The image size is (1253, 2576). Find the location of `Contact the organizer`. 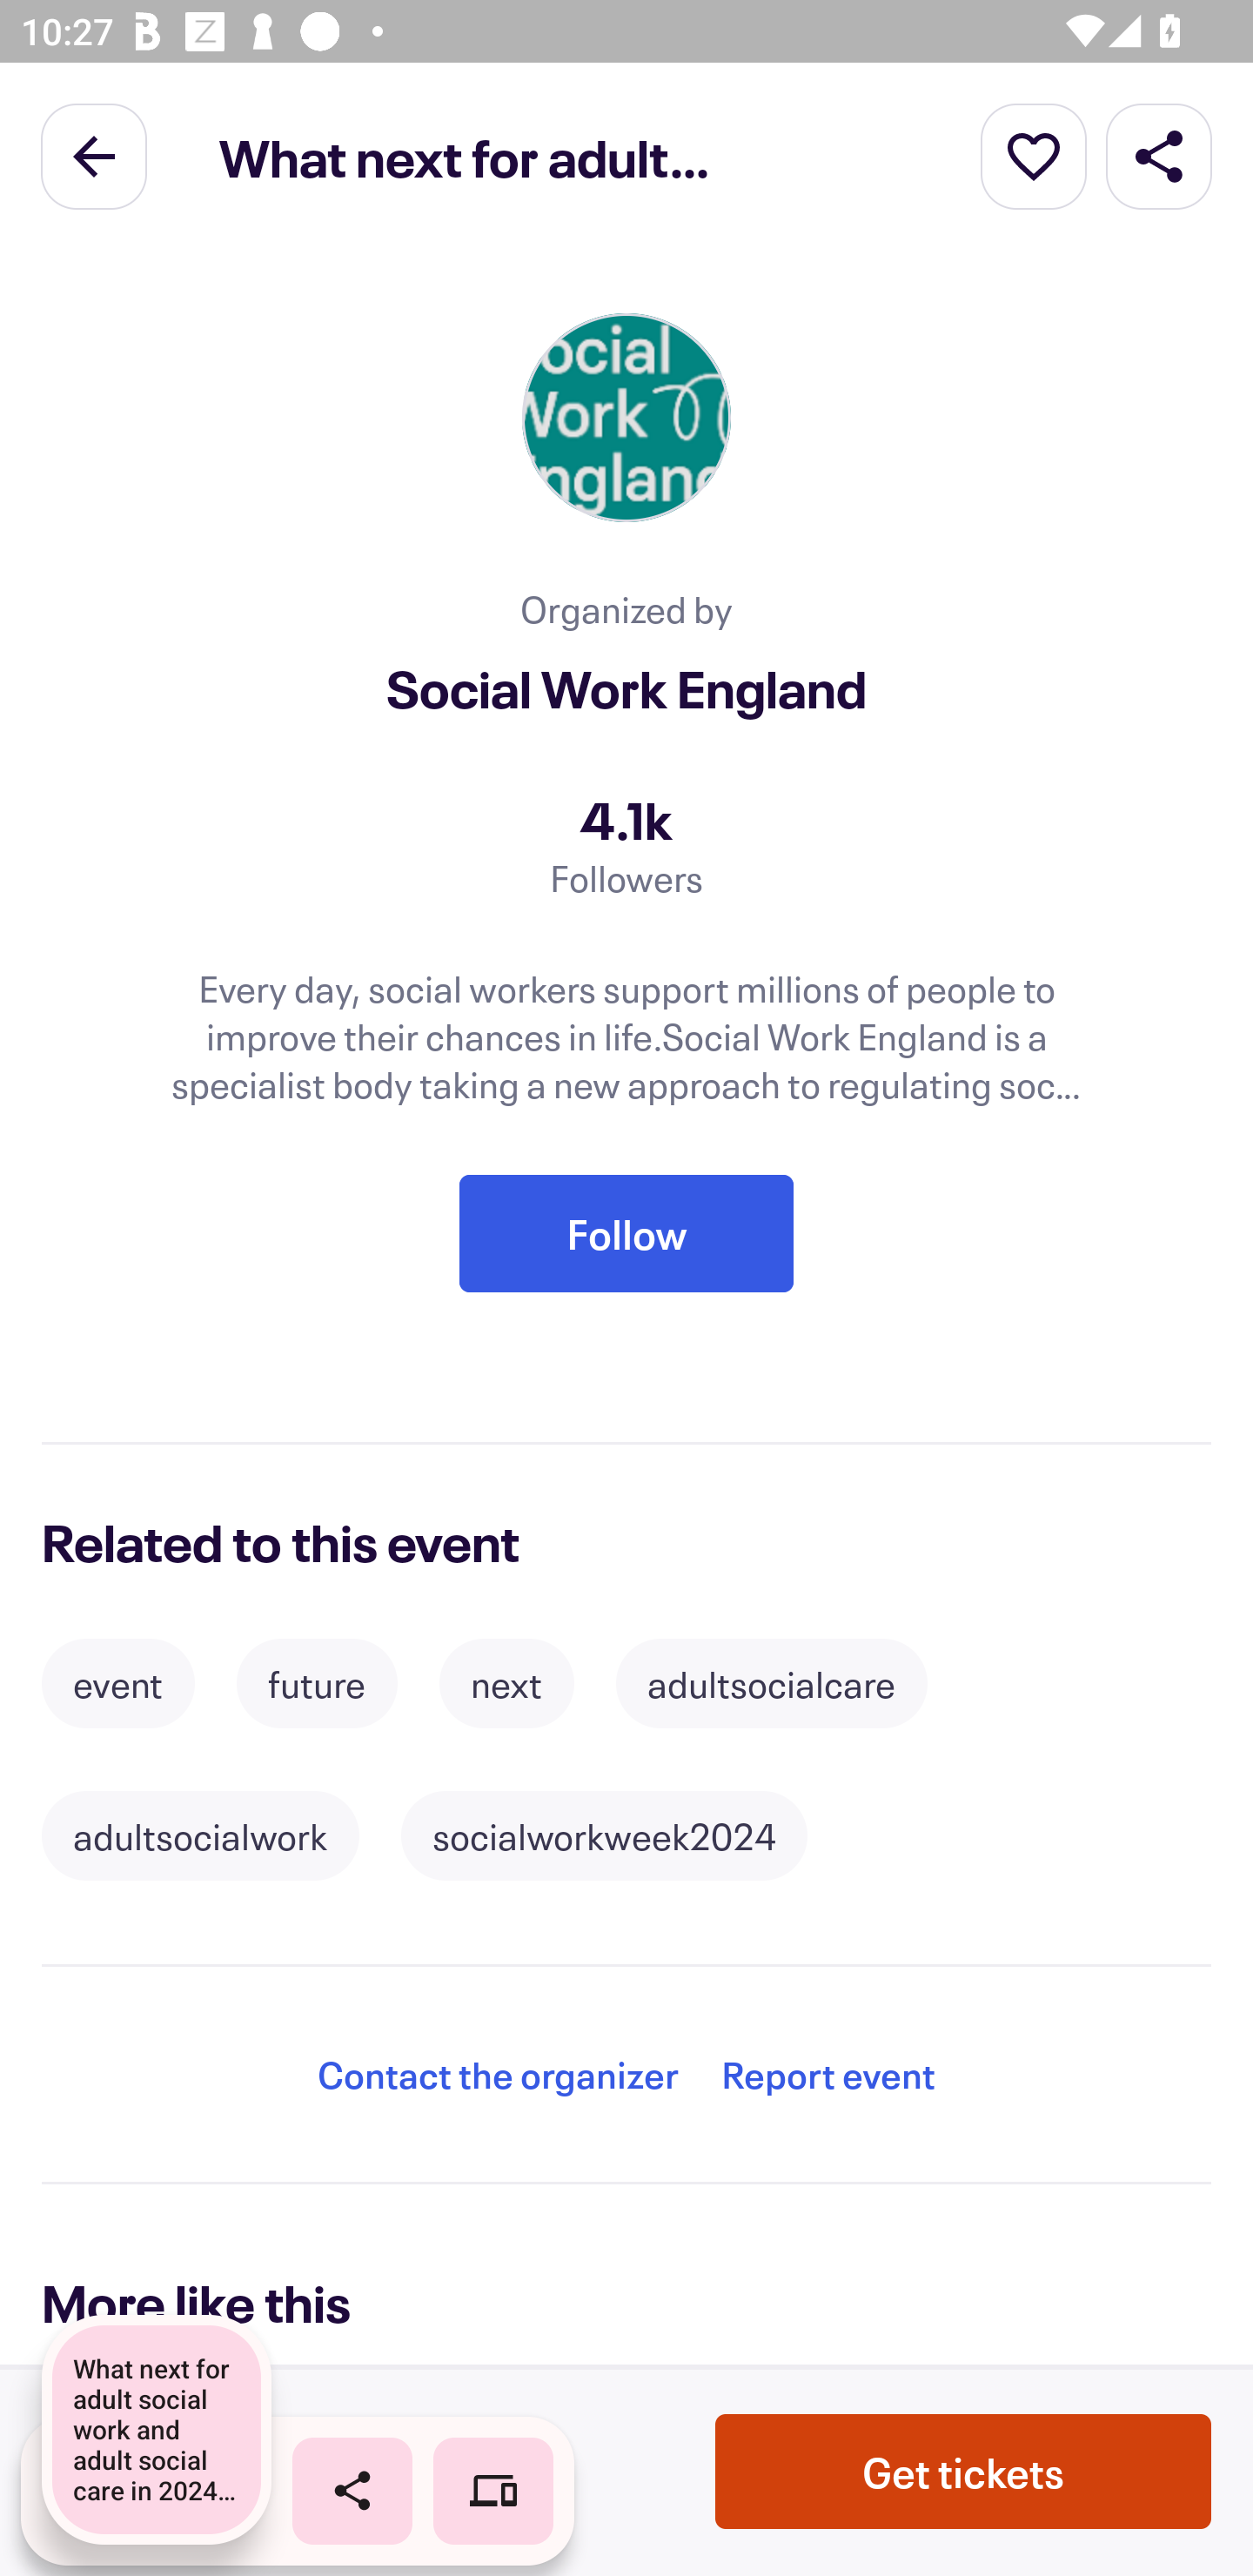

Contact the organizer is located at coordinates (498, 2075).